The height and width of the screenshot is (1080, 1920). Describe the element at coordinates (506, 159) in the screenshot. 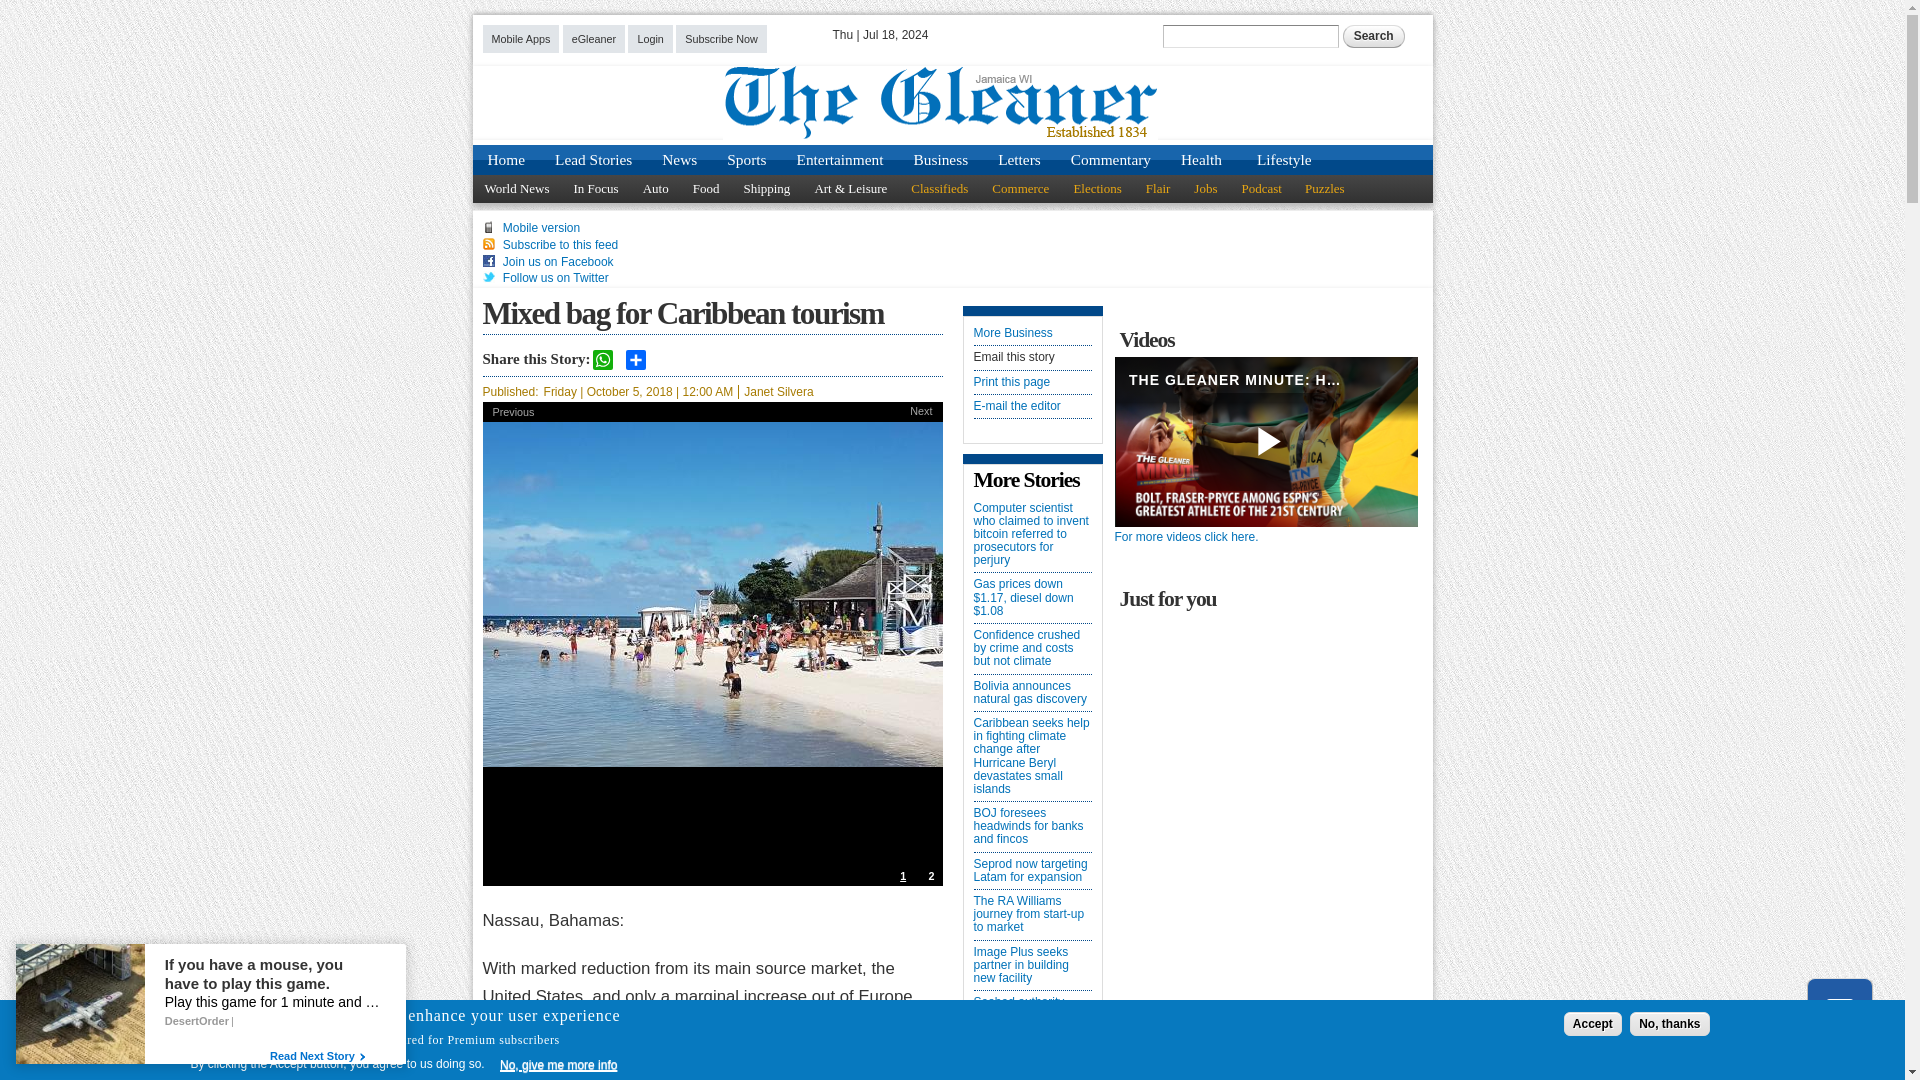

I see `Home` at that location.